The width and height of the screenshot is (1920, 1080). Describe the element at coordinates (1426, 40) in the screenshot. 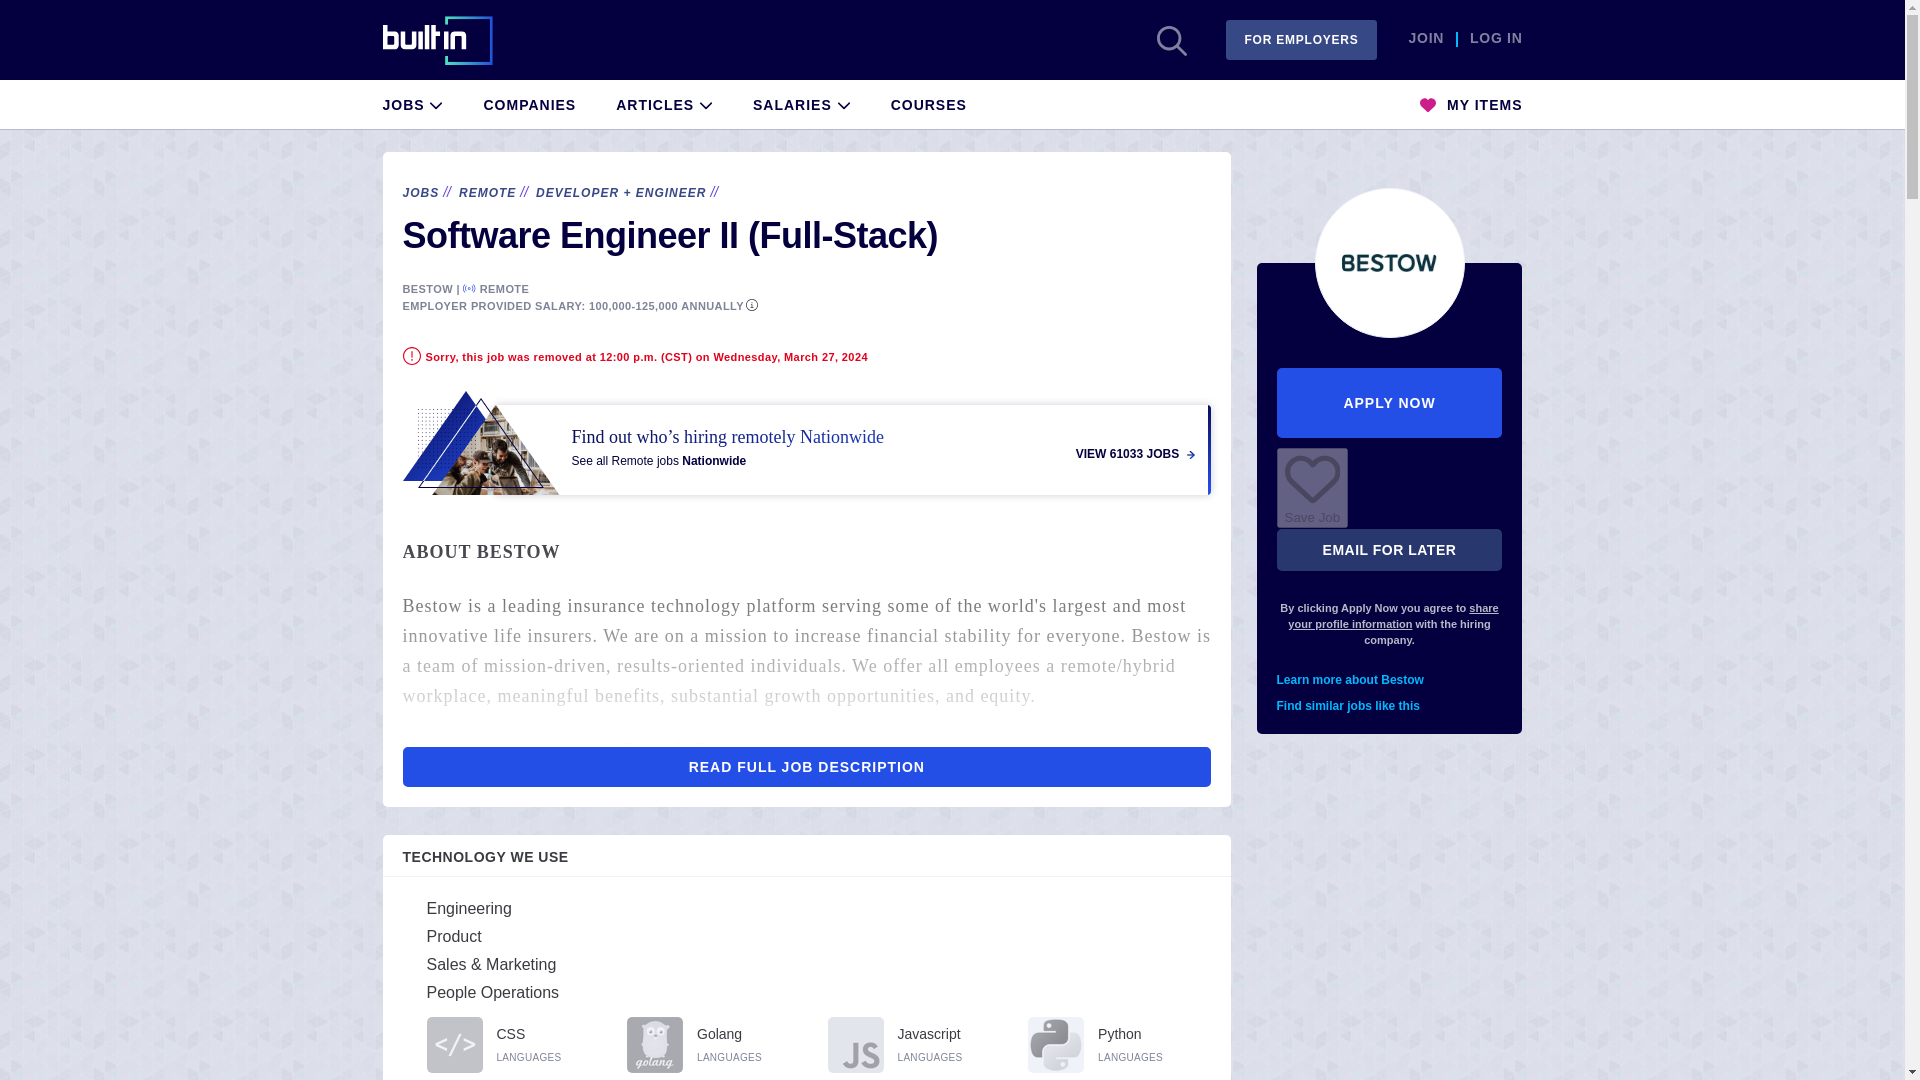

I see `JOIN` at that location.